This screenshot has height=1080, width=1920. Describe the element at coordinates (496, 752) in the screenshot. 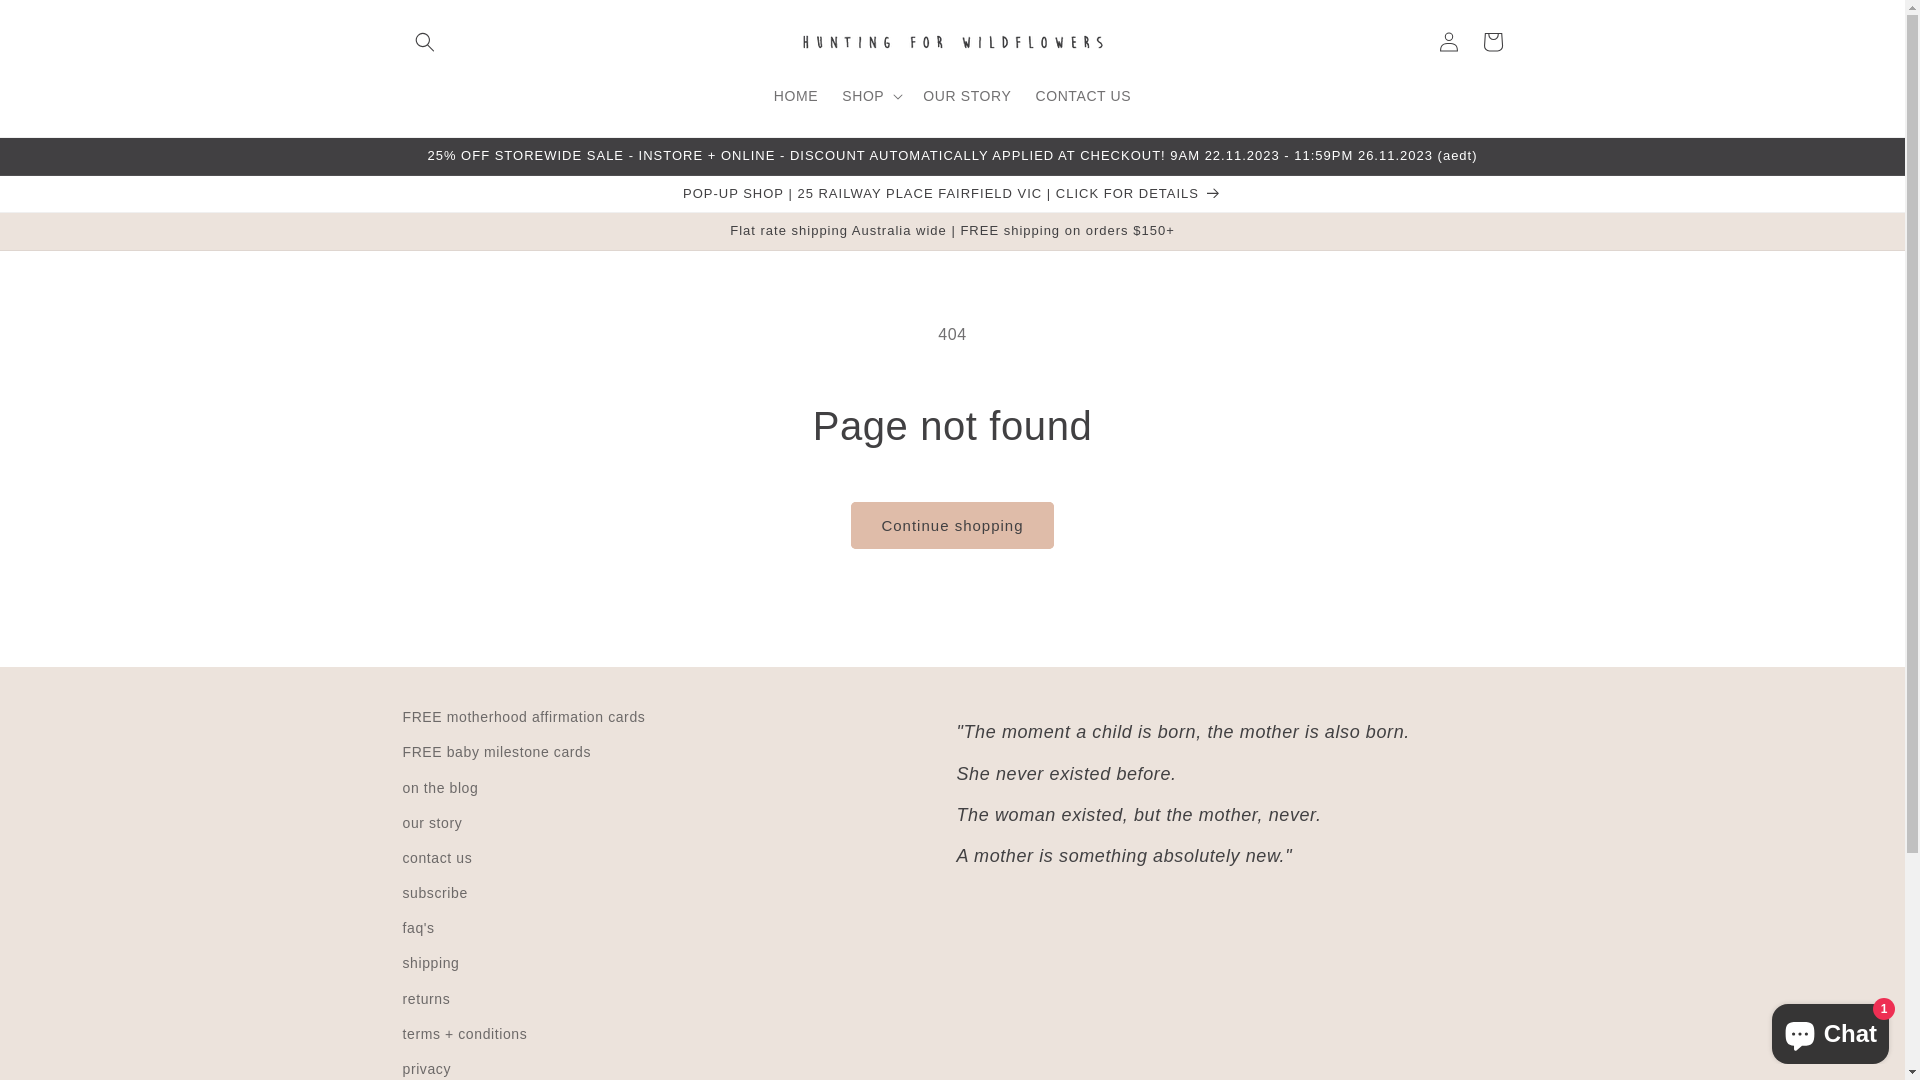

I see `FREE baby milestone cards` at that location.